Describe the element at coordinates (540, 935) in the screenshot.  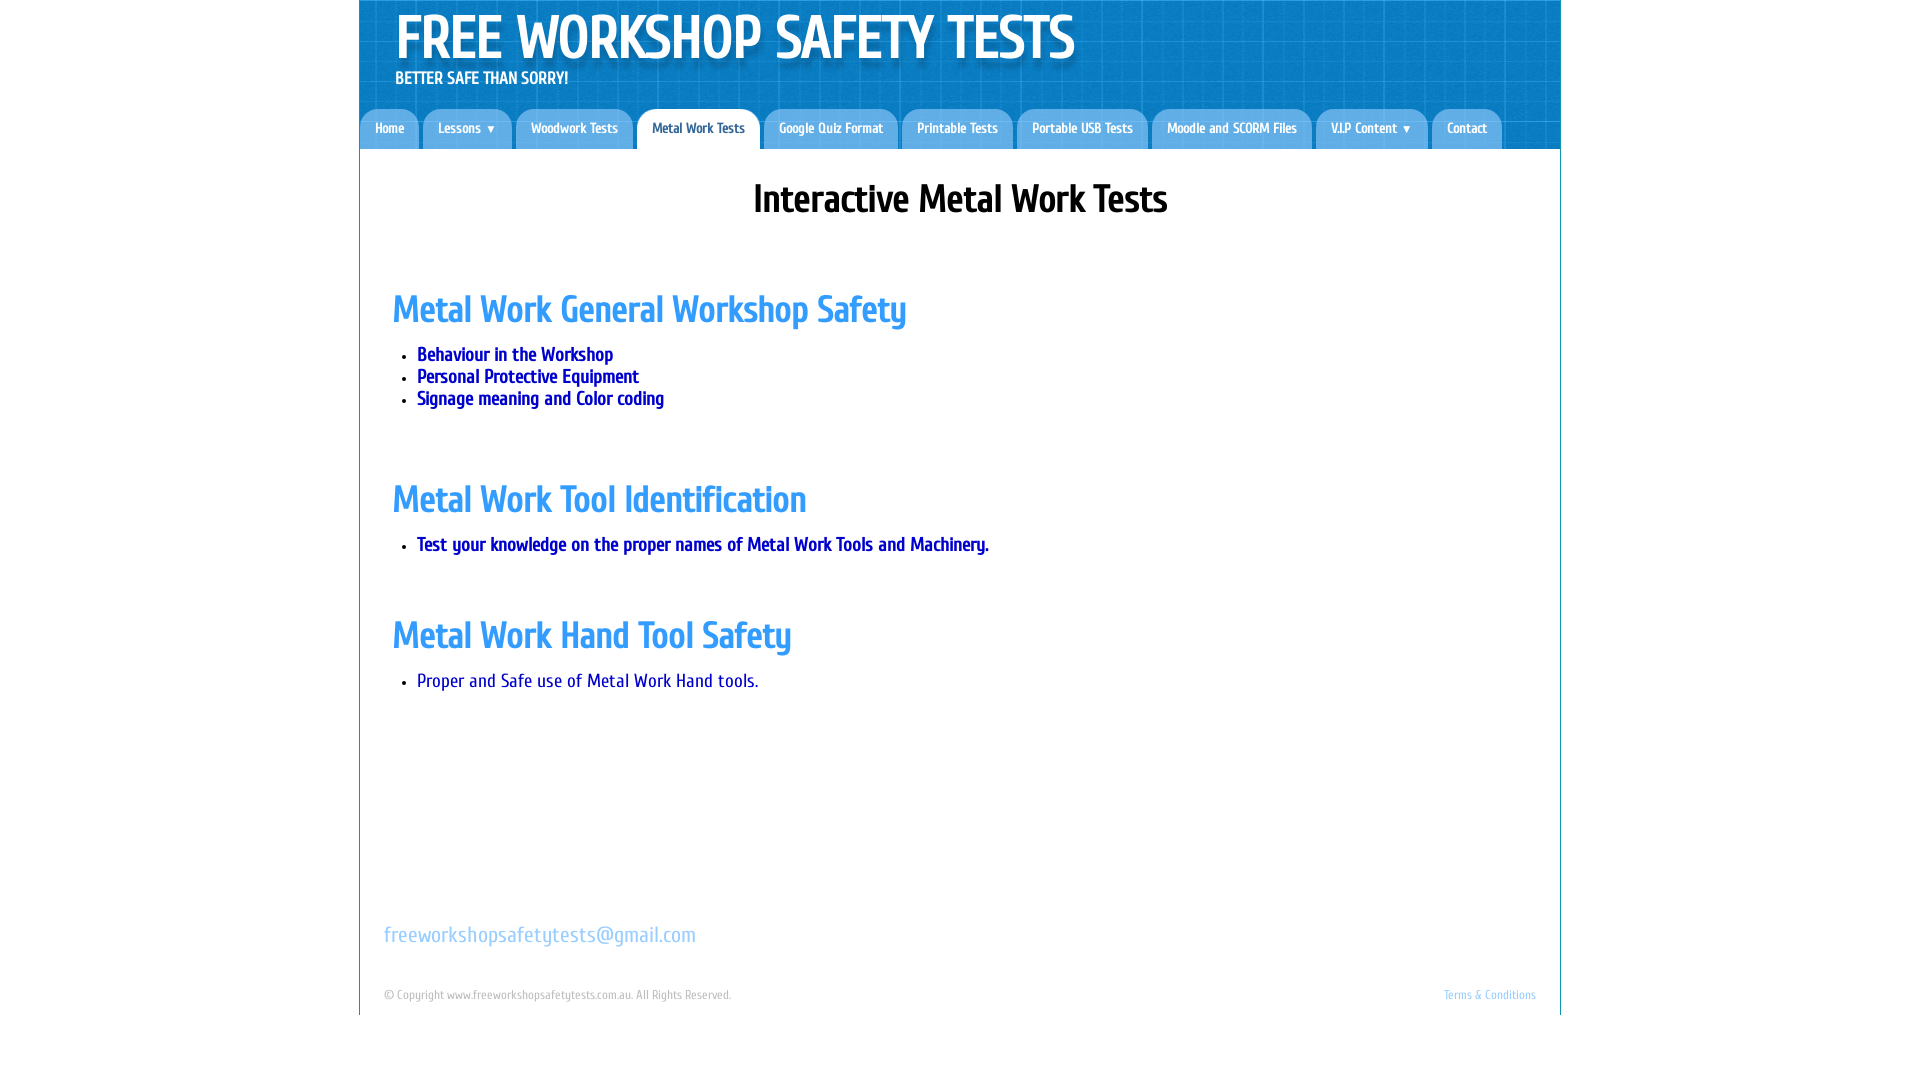
I see `freeworkshopsafetytests@gmail.com` at that location.